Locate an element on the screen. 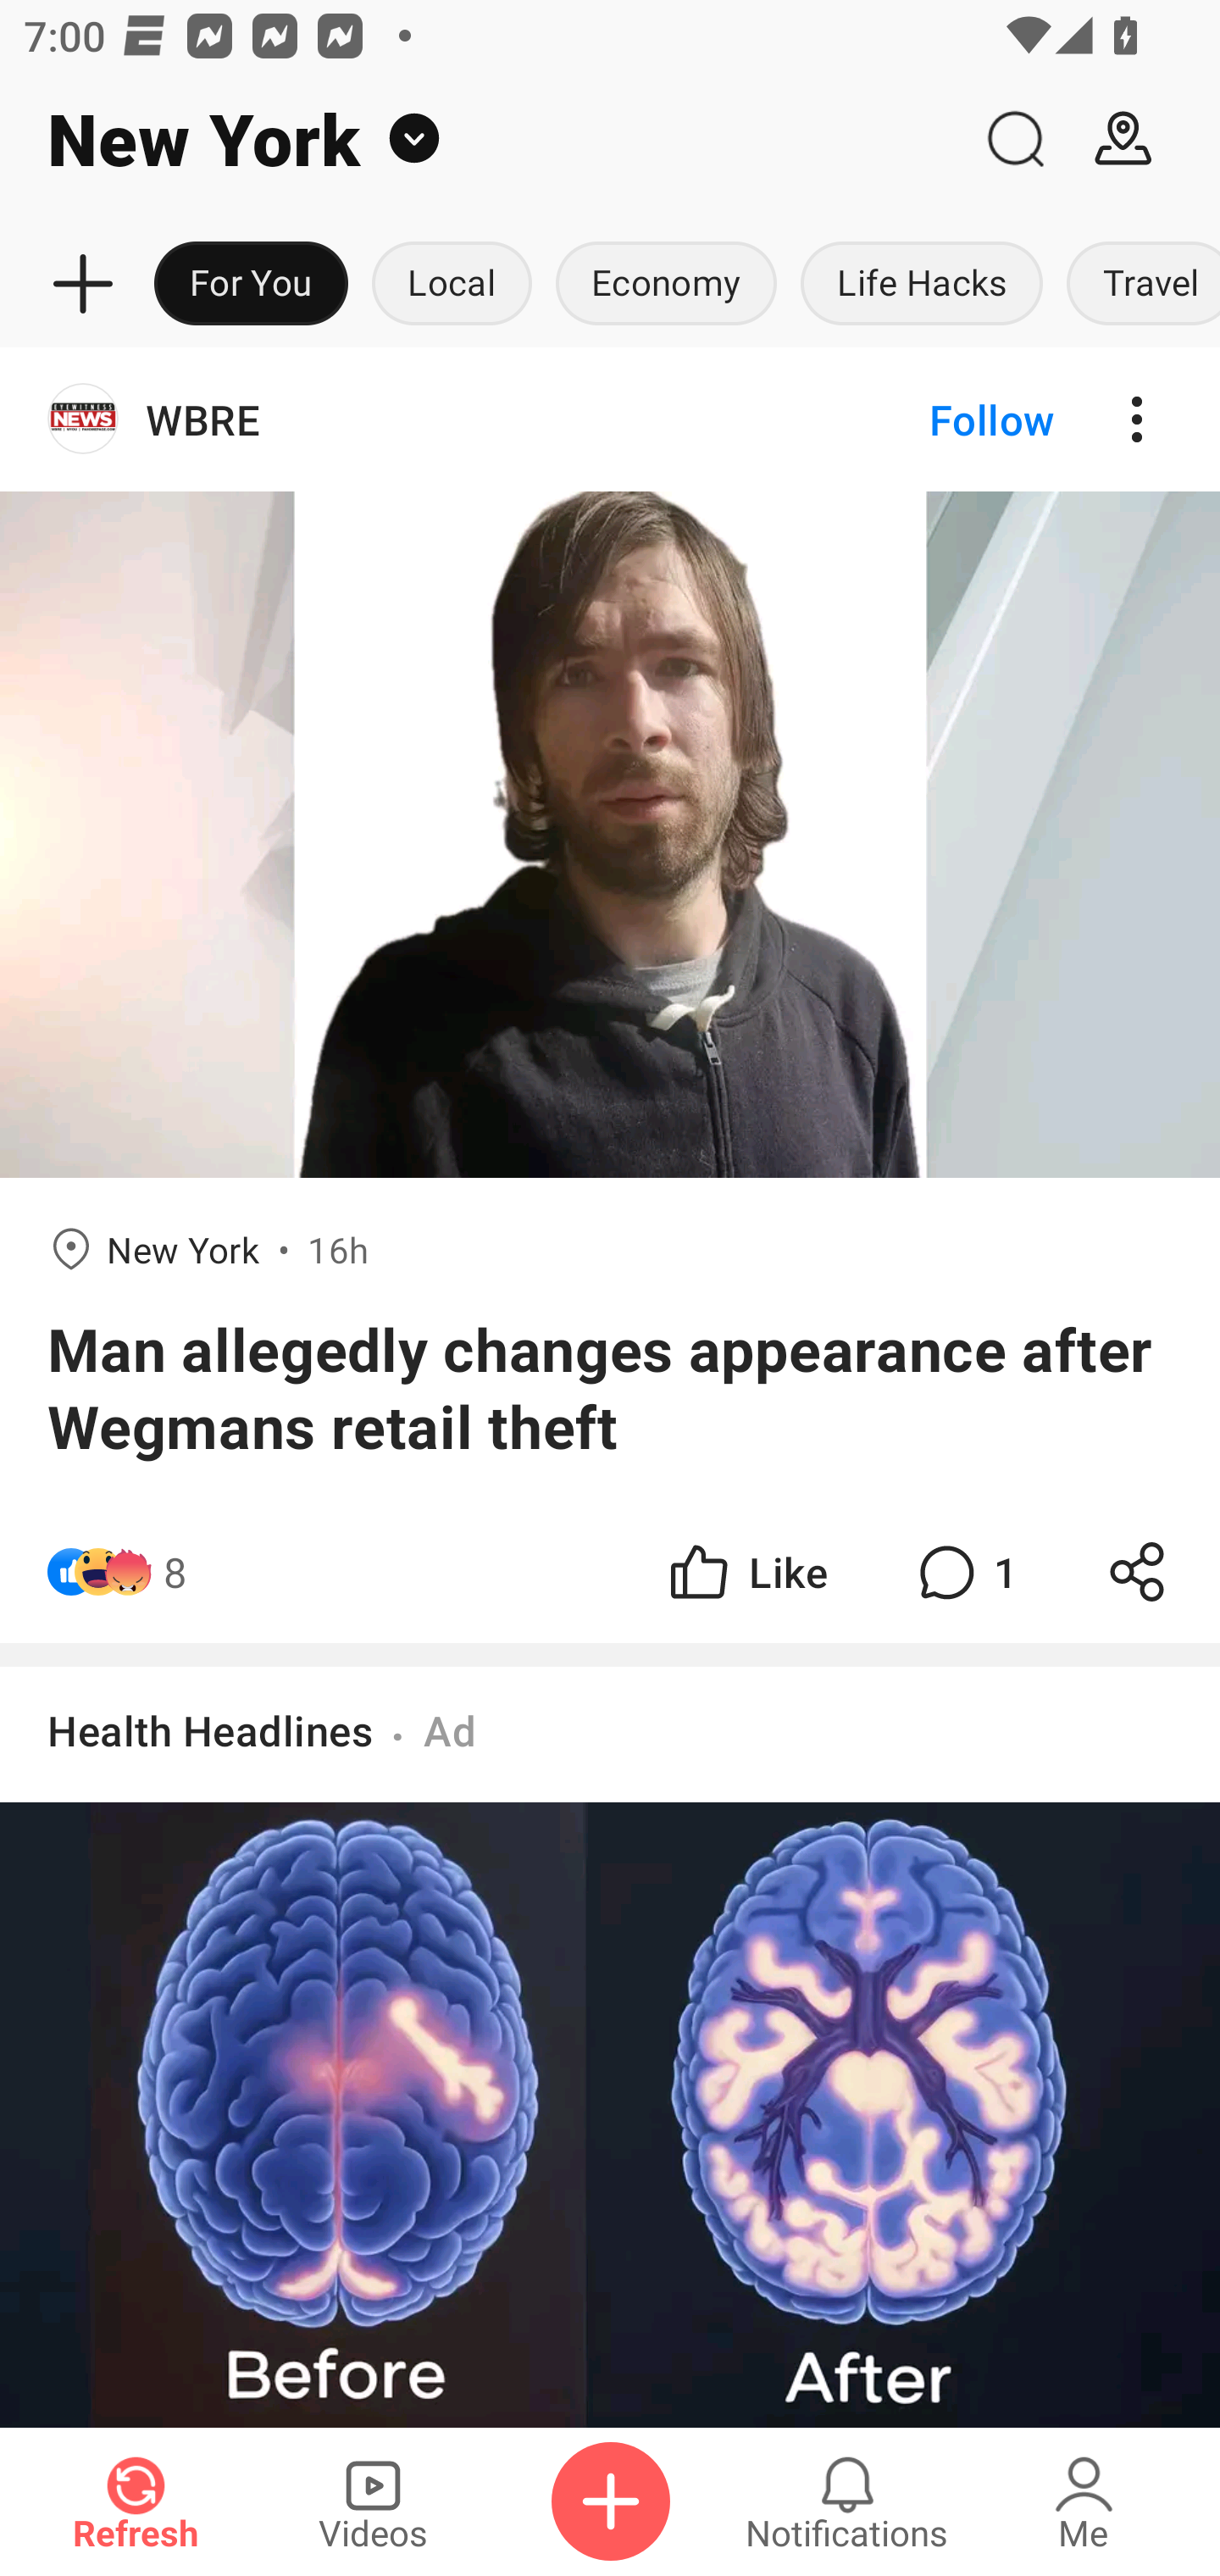 This screenshot has width=1220, height=2576. Like is located at coordinates (746, 1573).